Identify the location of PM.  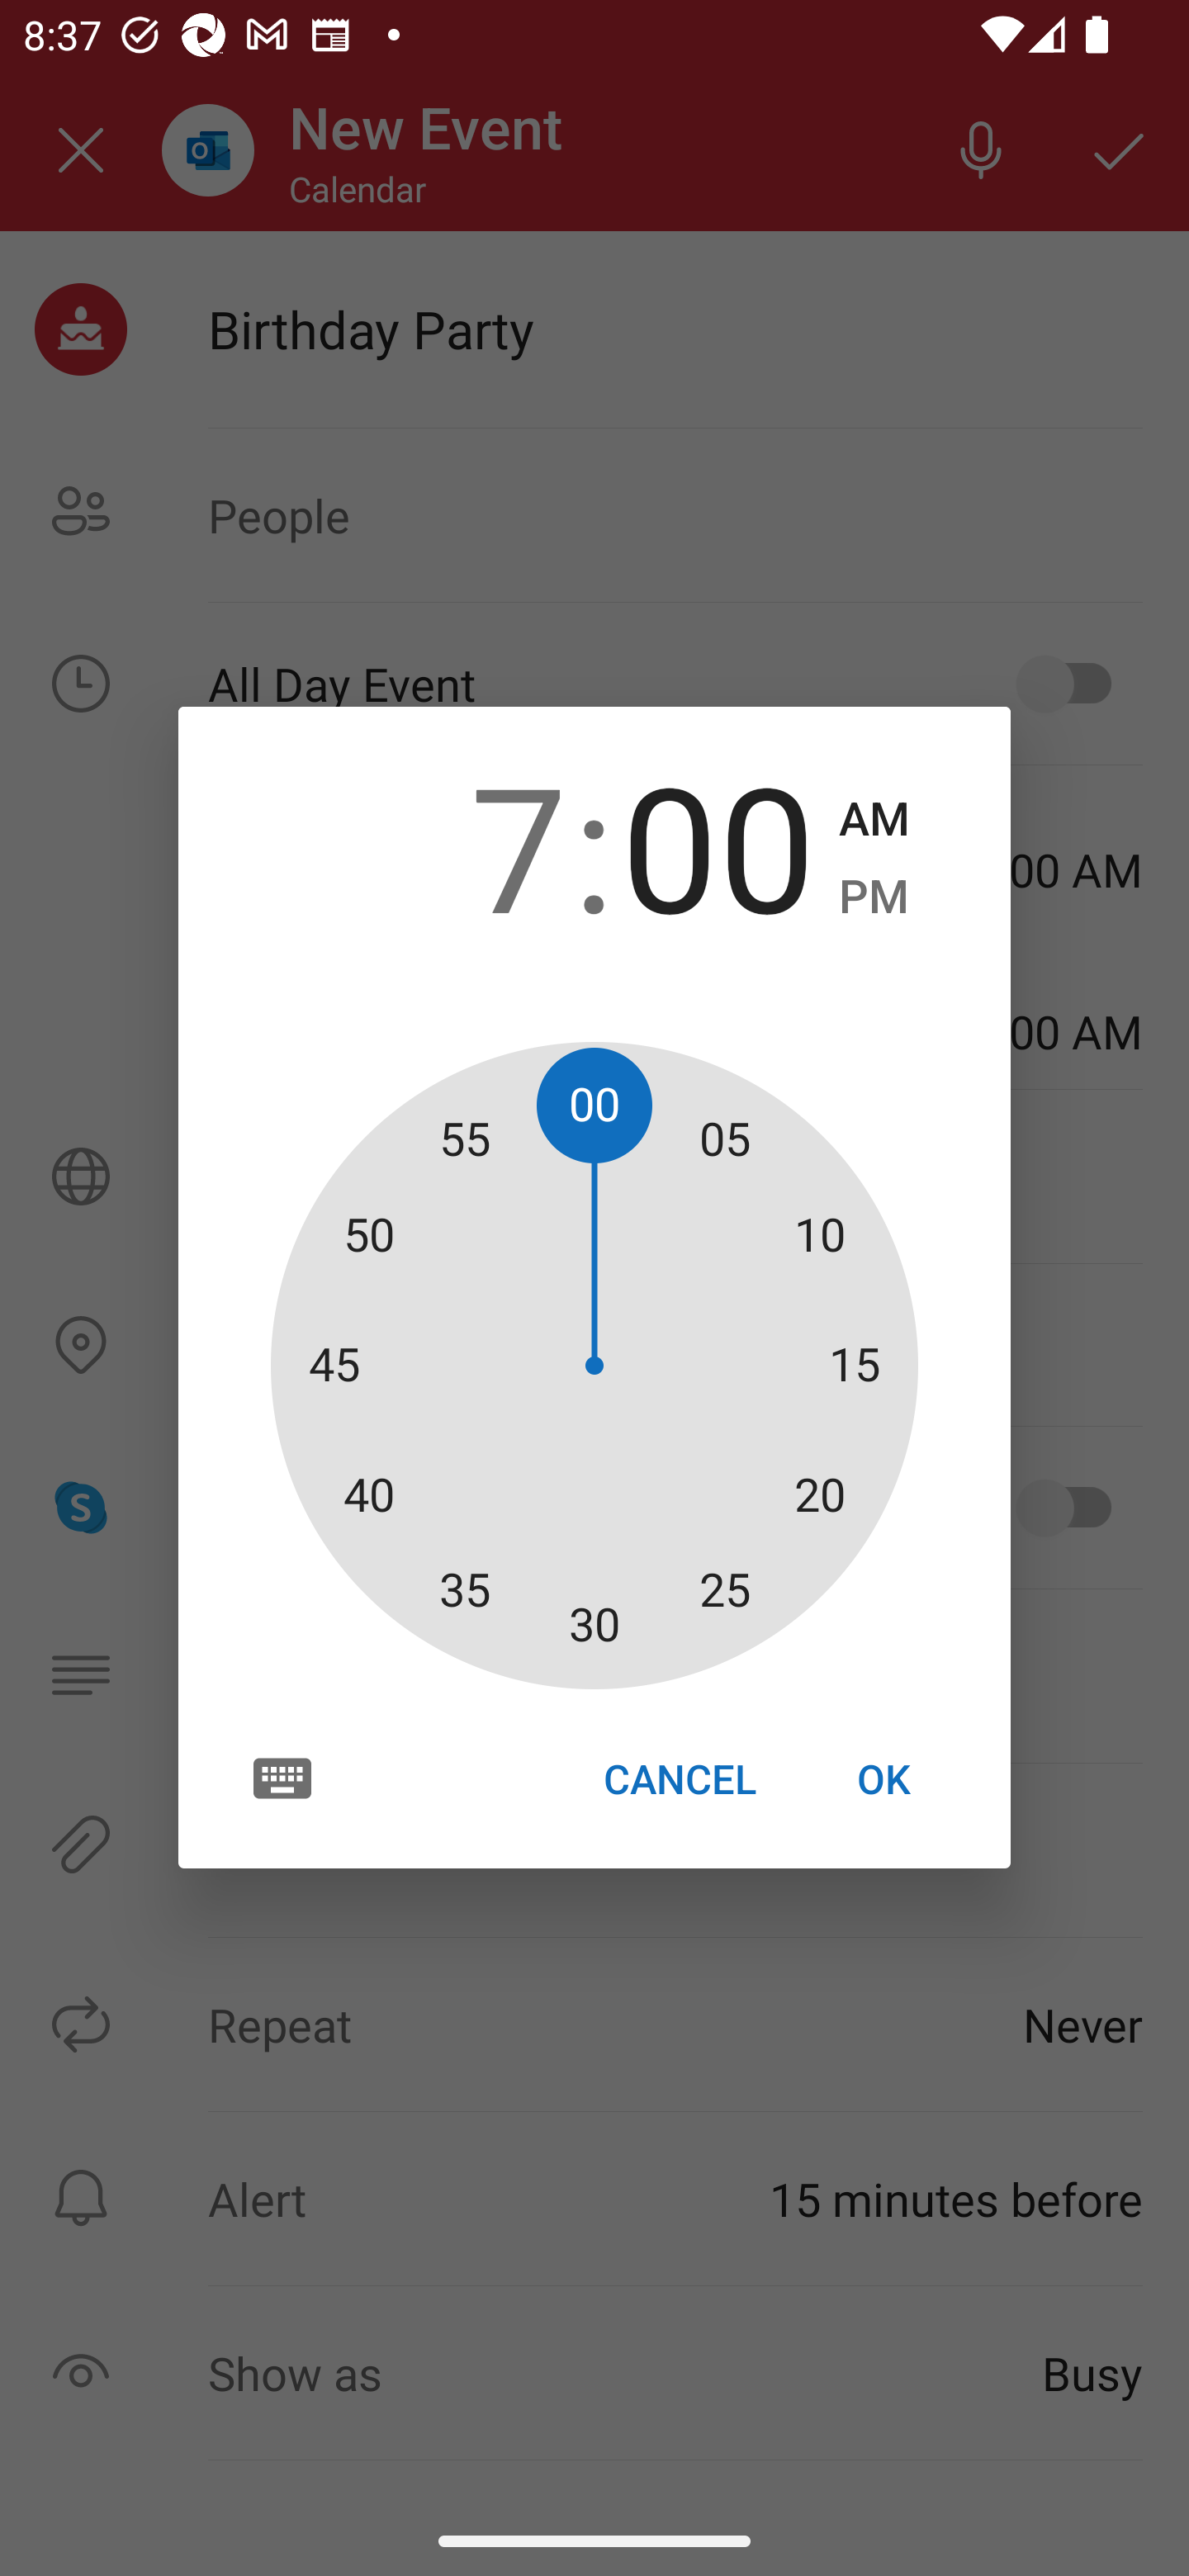
(874, 897).